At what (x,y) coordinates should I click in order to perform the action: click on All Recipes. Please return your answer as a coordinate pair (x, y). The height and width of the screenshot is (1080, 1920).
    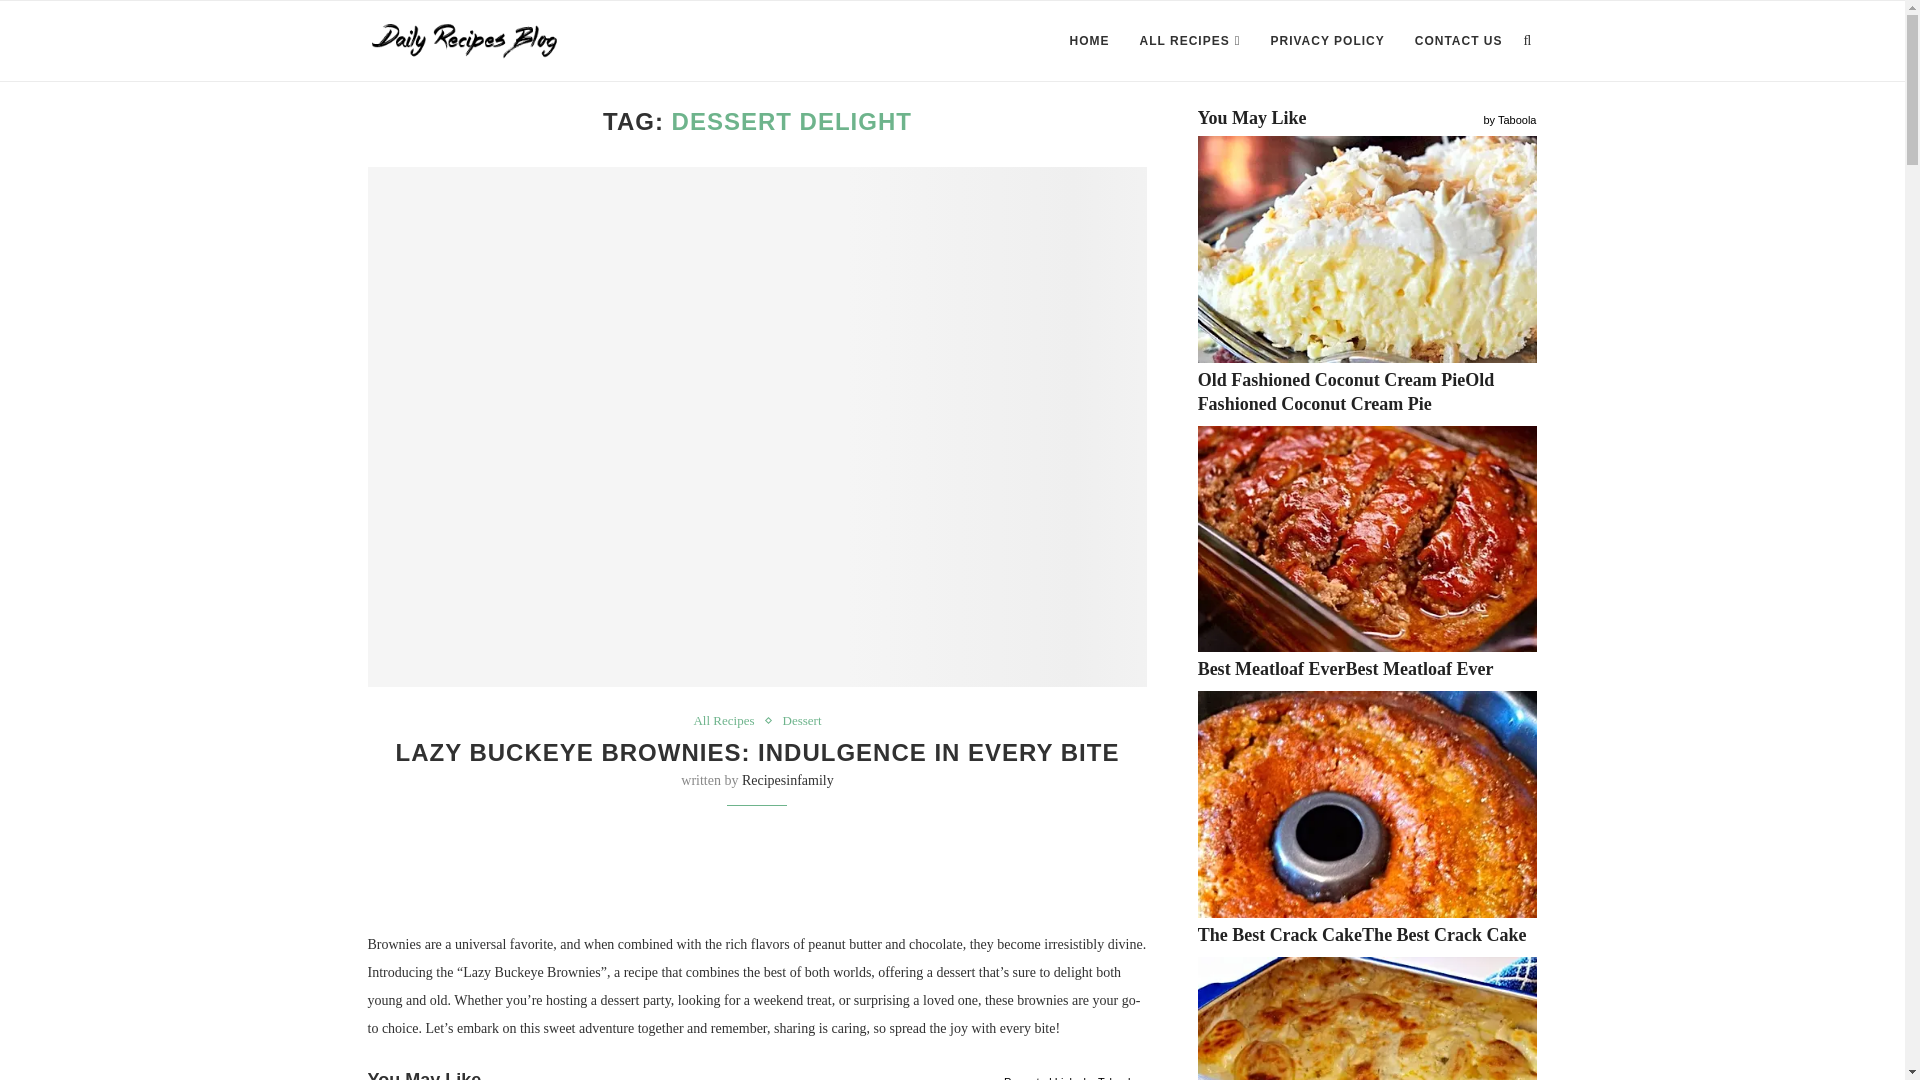
    Looking at the image, I should click on (728, 720).